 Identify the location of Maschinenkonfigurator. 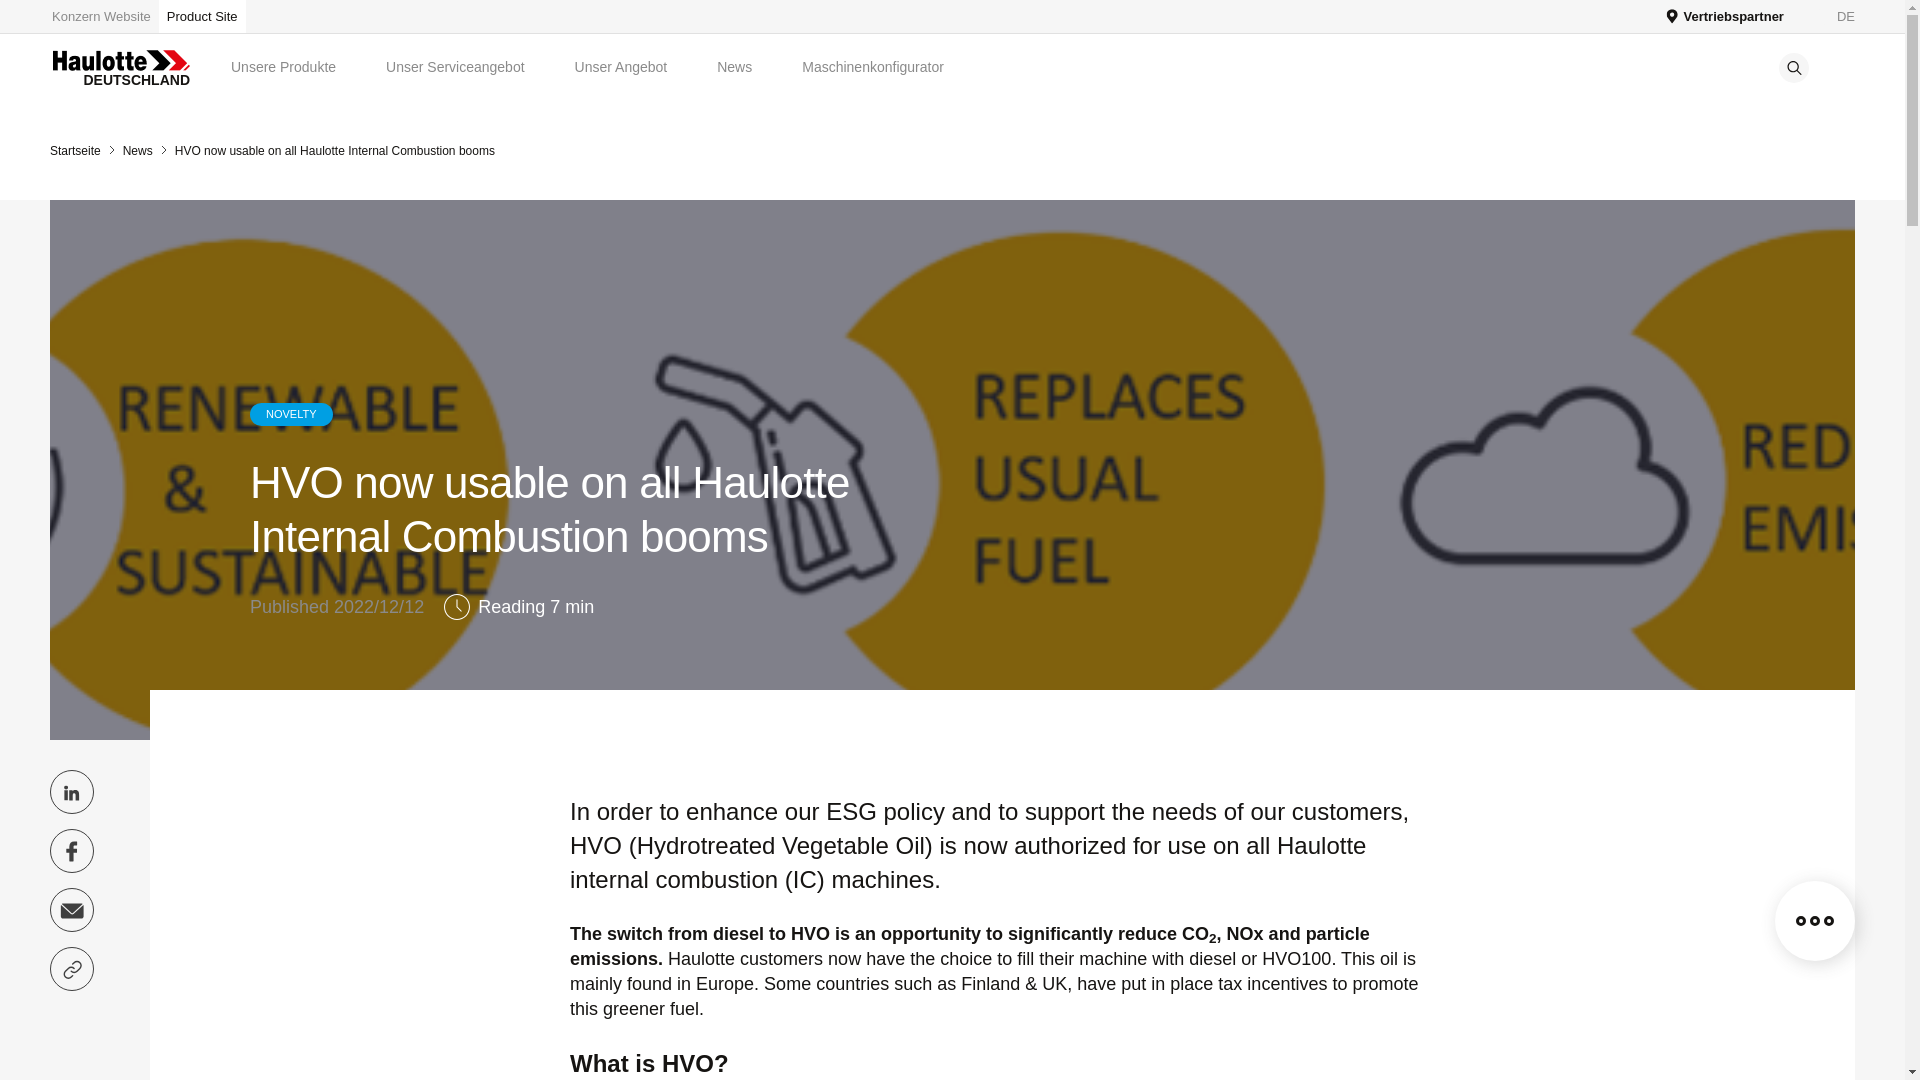
(873, 67).